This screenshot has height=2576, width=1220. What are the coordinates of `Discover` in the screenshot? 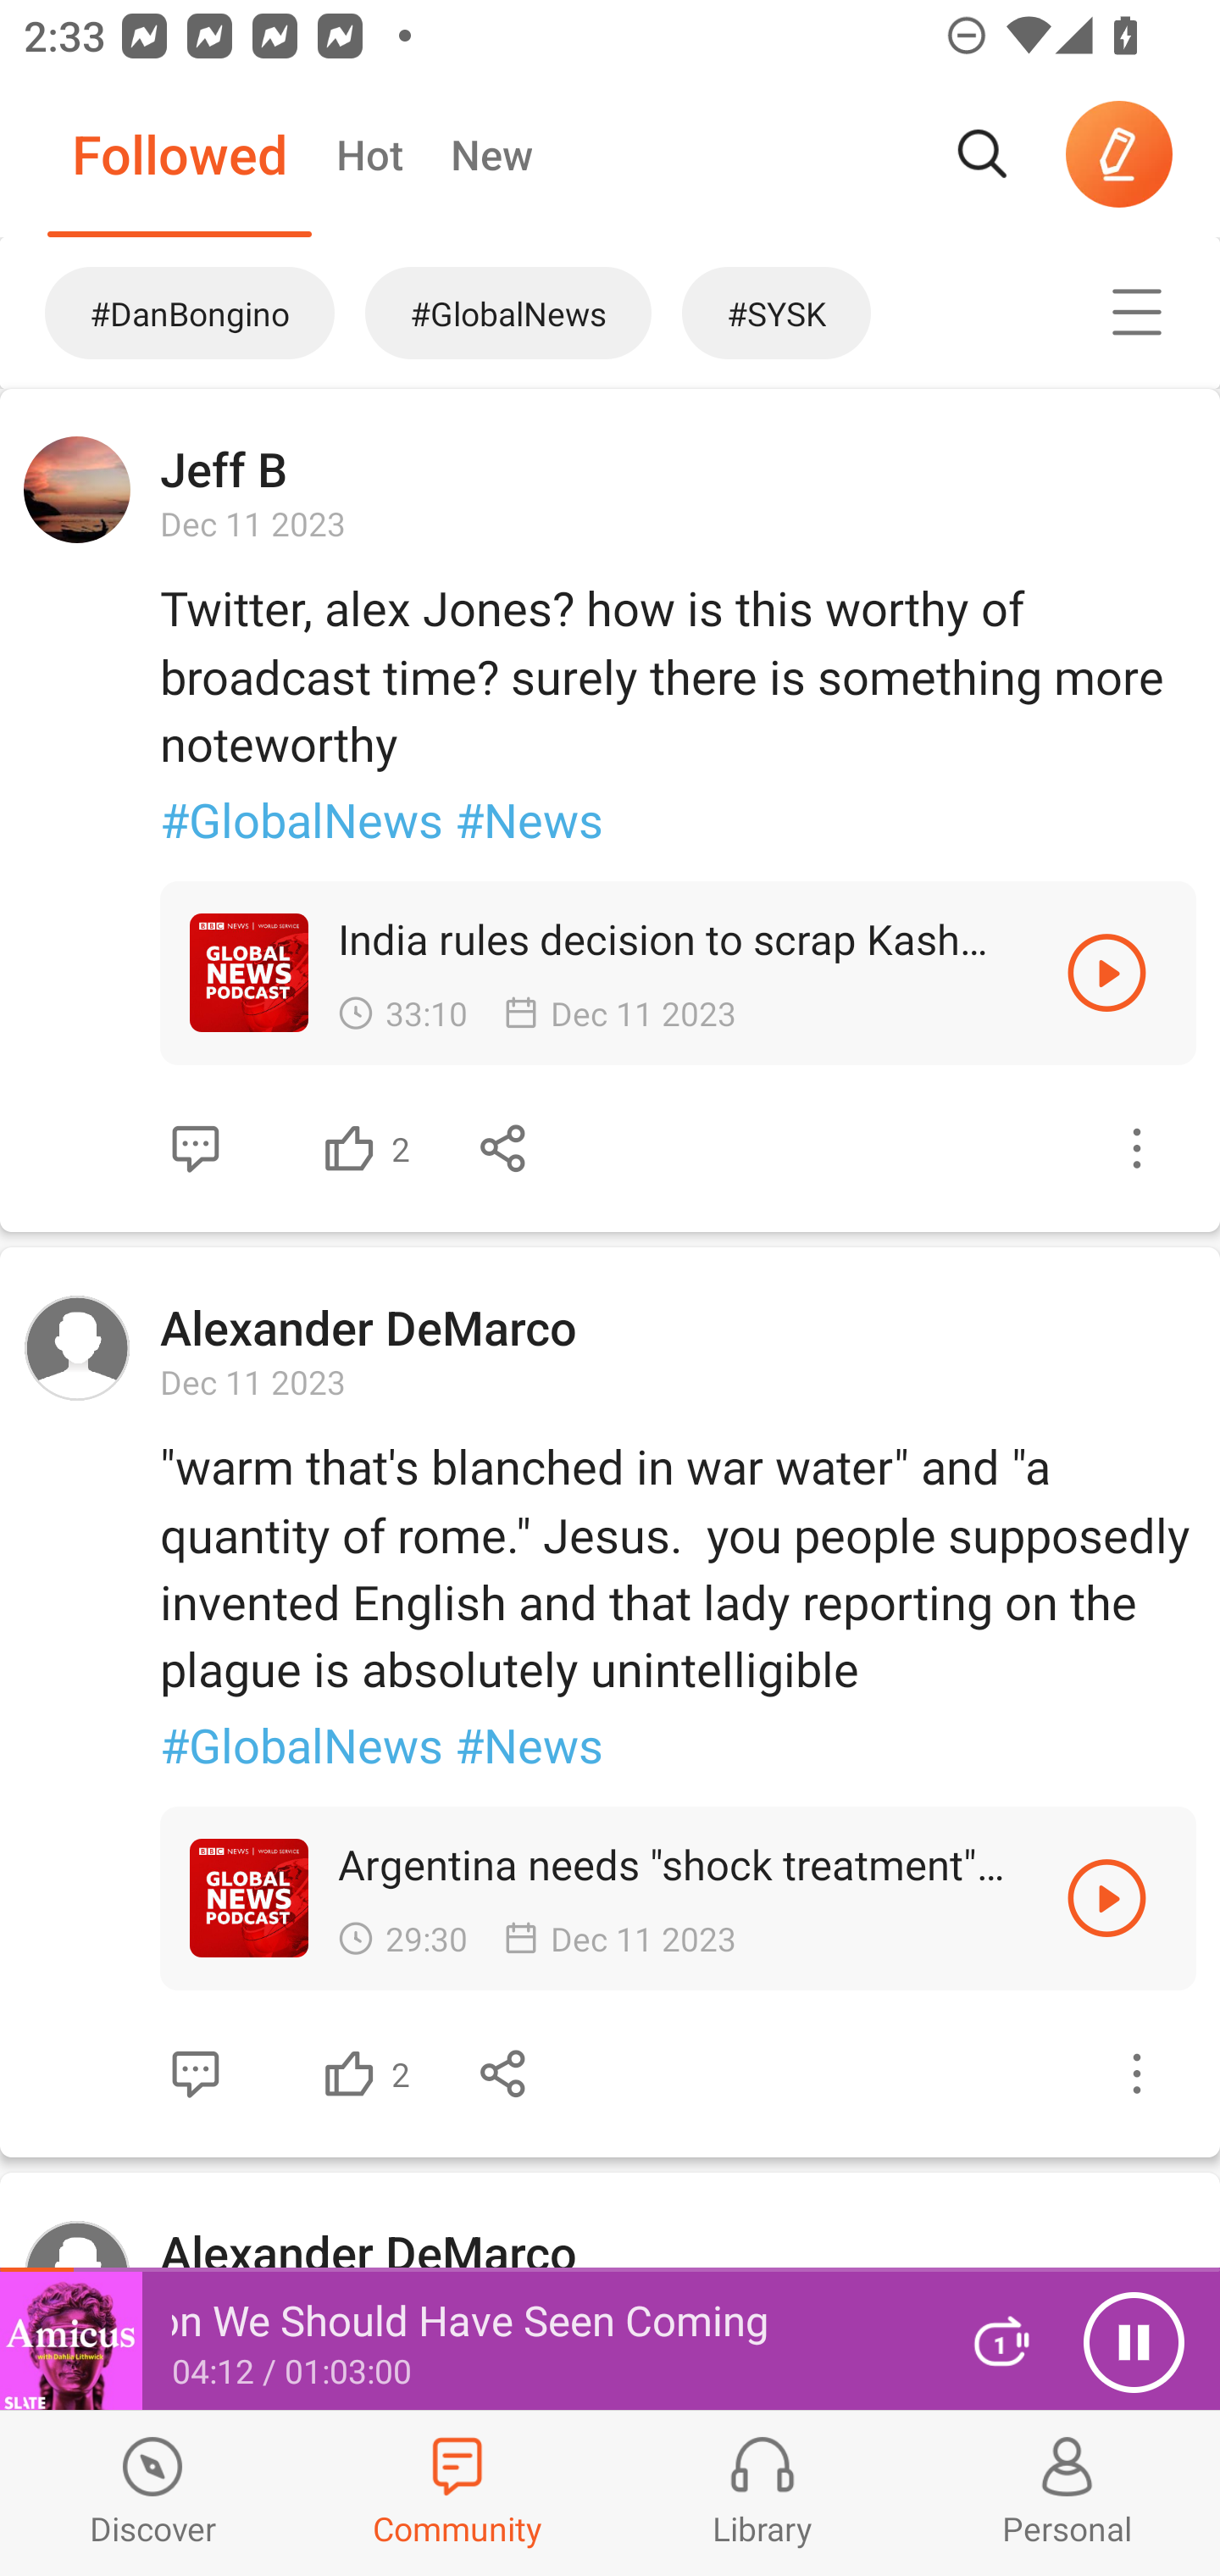 It's located at (152, 2493).